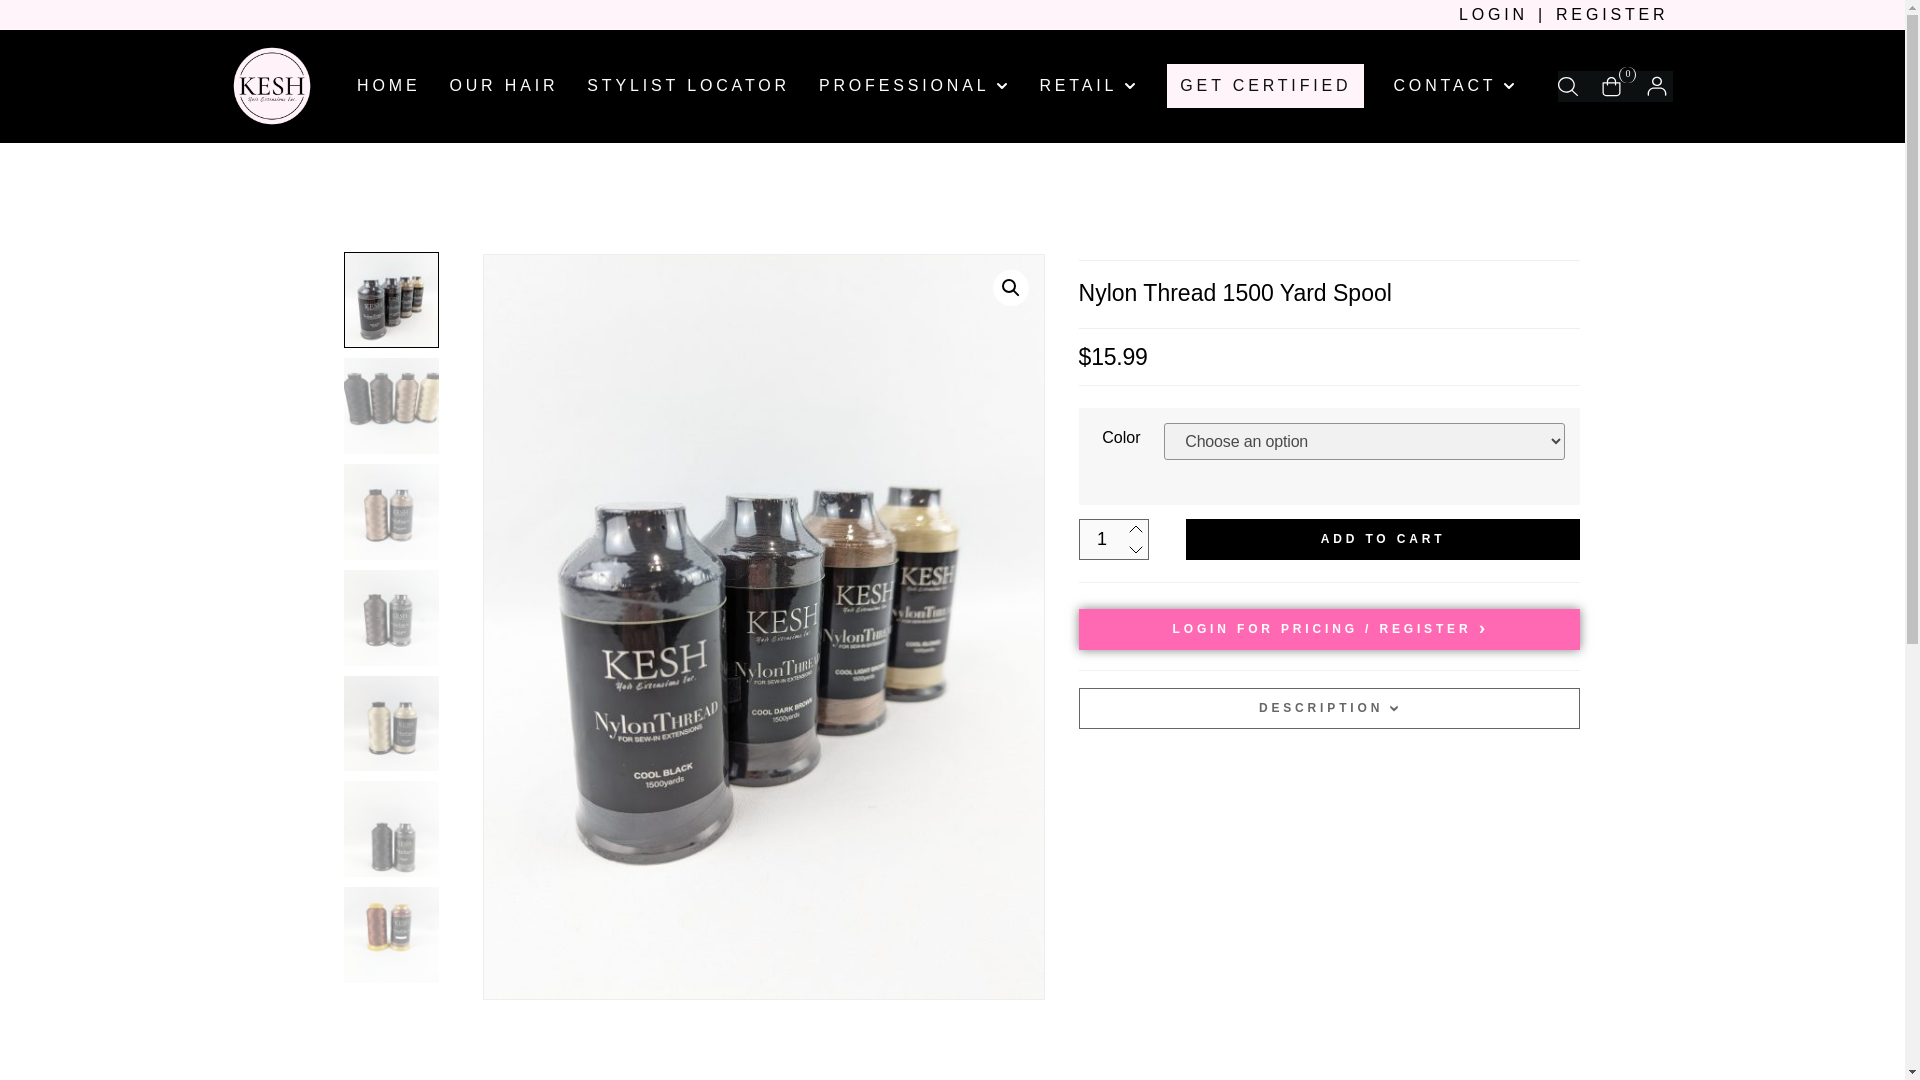 The width and height of the screenshot is (1920, 1080). I want to click on CONTACT, so click(1454, 86).